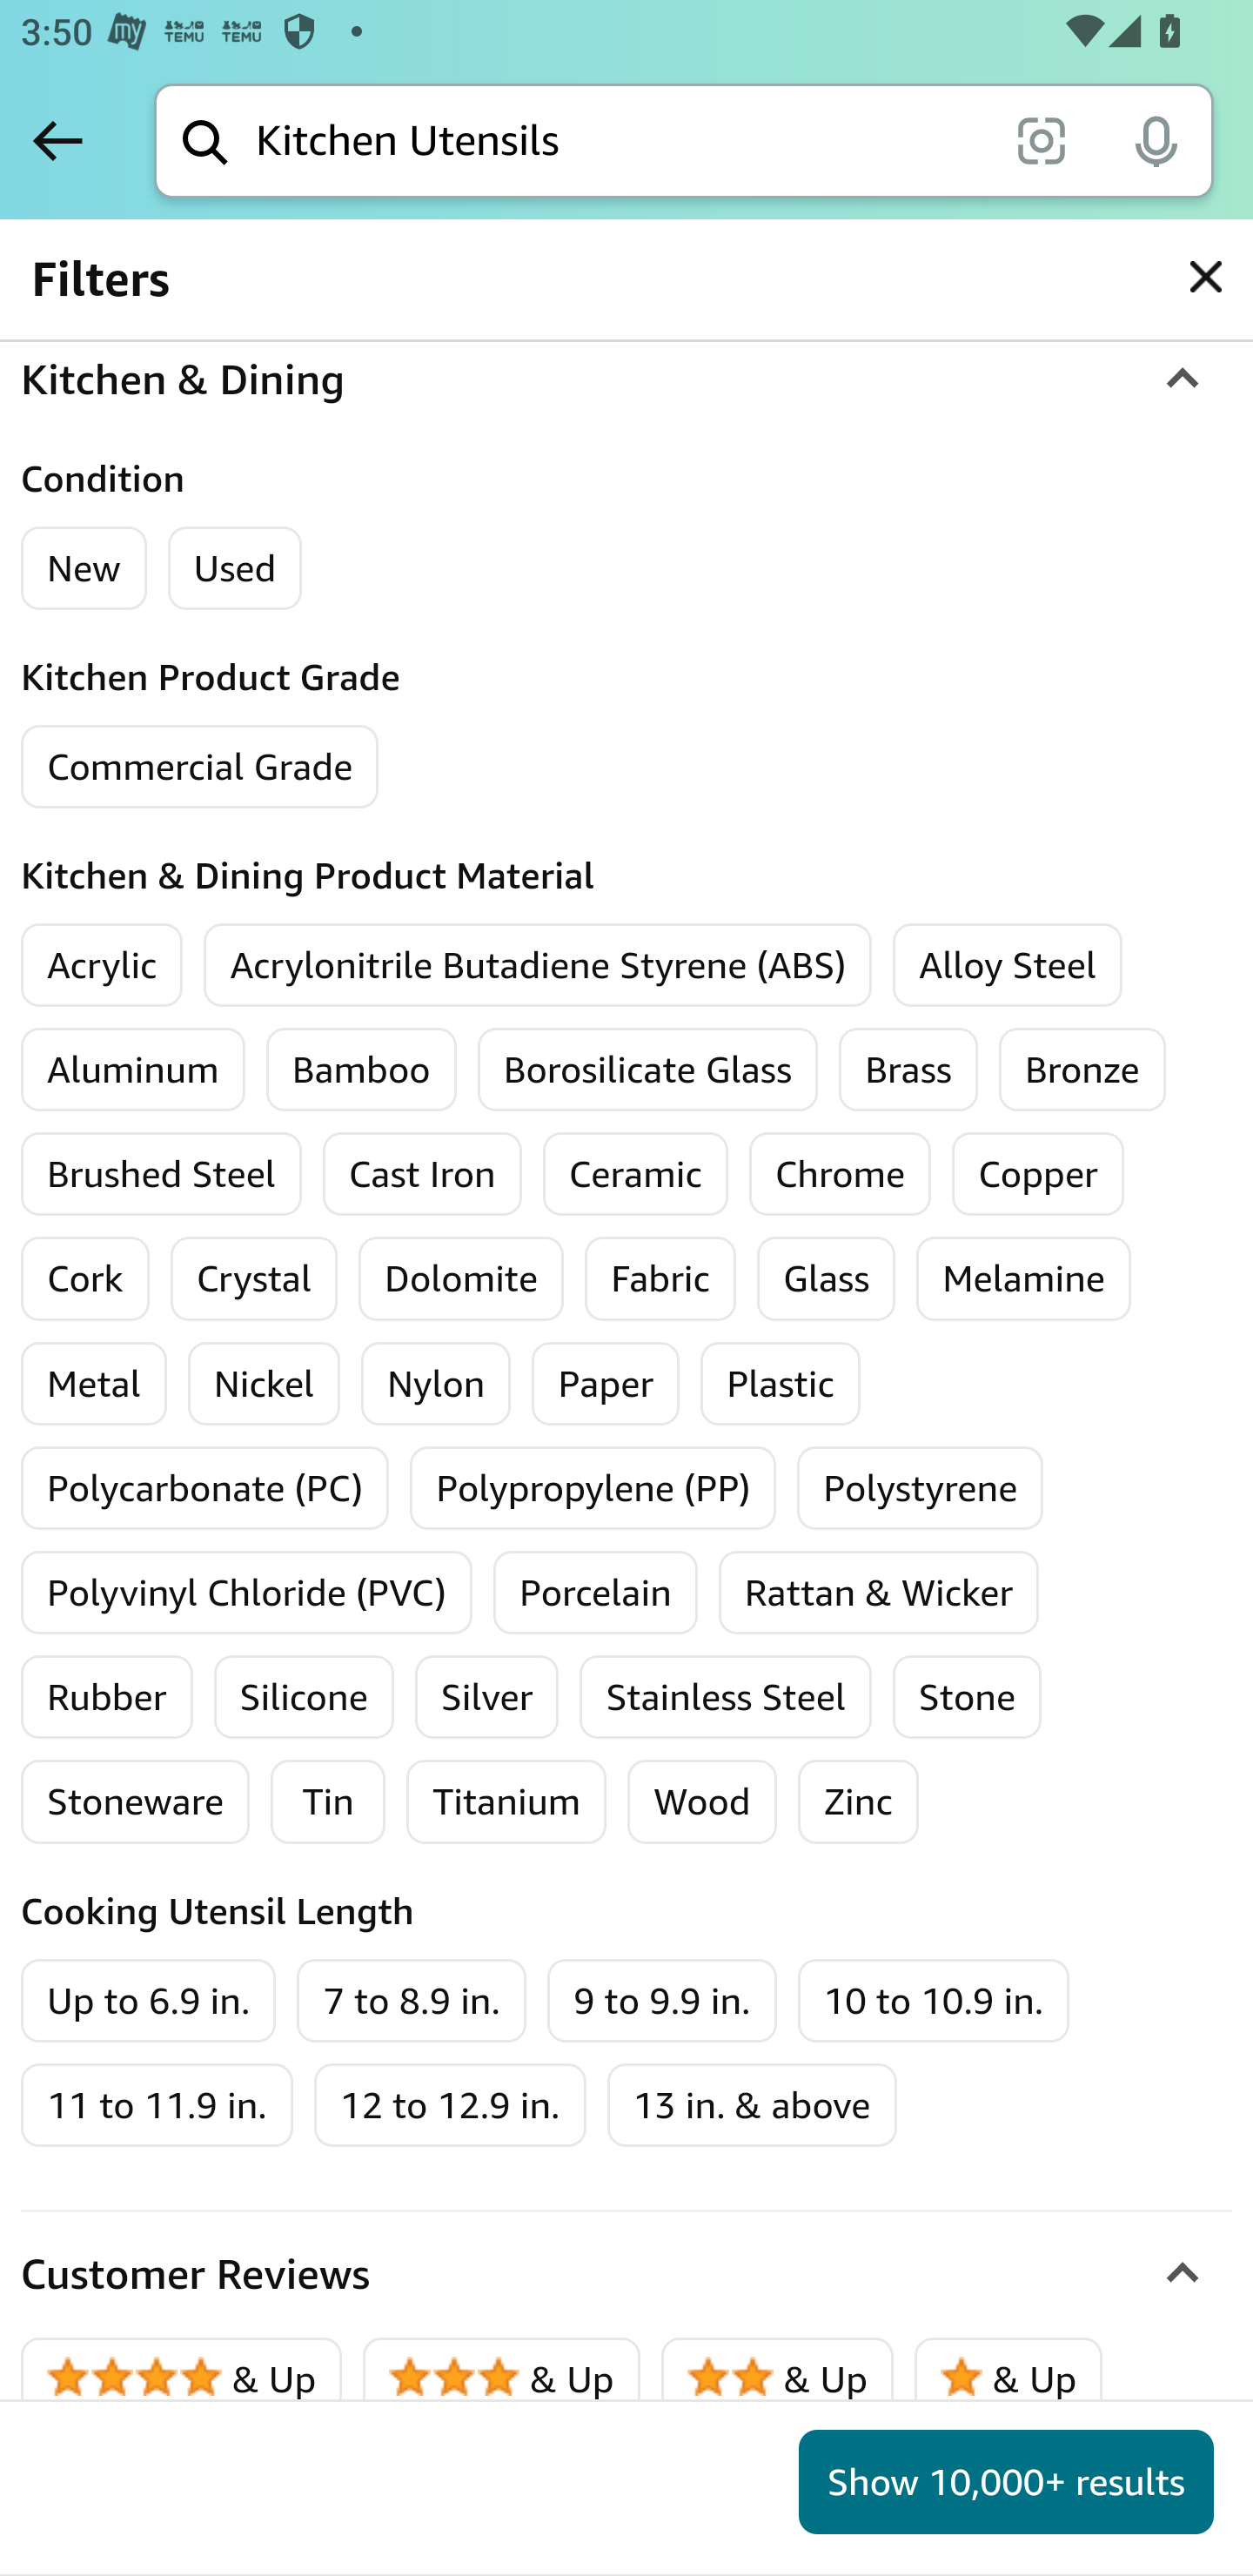 This screenshot has width=1253, height=2576. Describe the element at coordinates (200, 766) in the screenshot. I see `Commercial Grade` at that location.